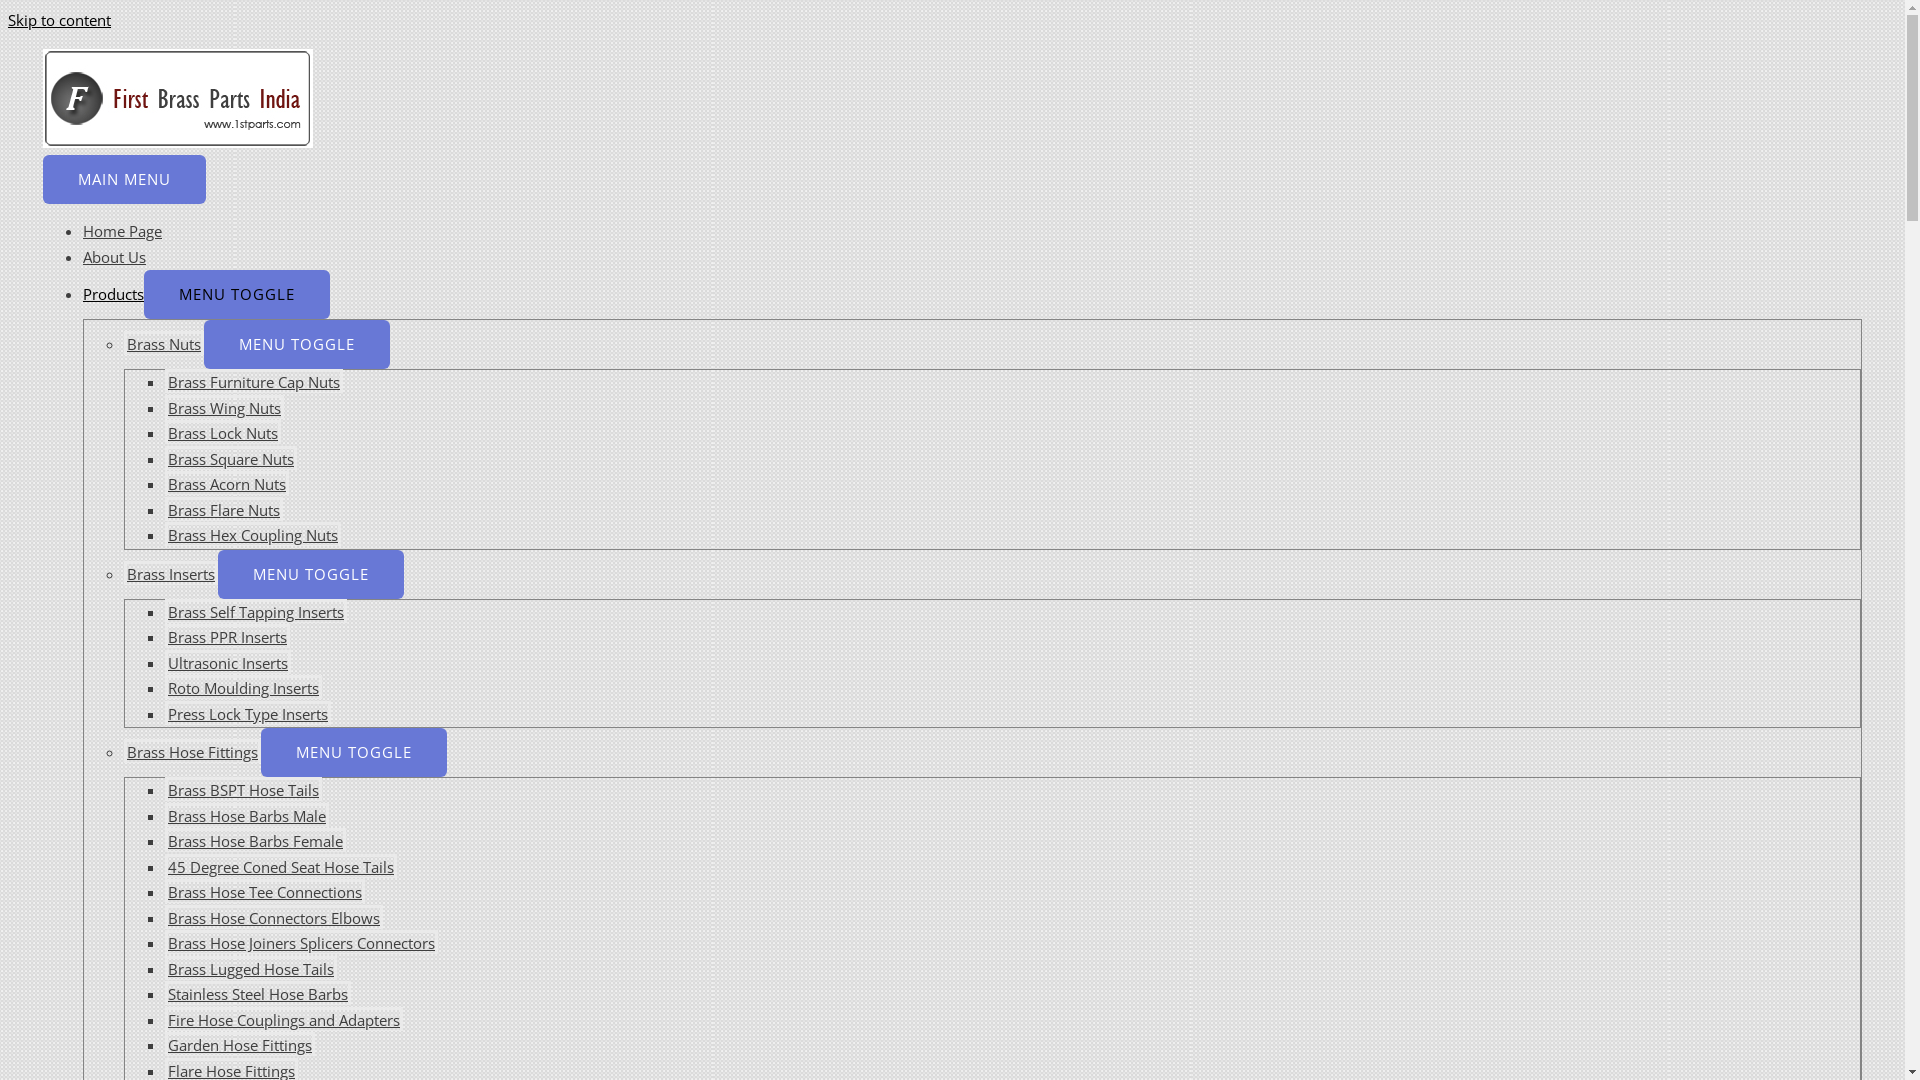 The image size is (1920, 1080). Describe the element at coordinates (171, 572) in the screenshot. I see `Brass Inserts` at that location.